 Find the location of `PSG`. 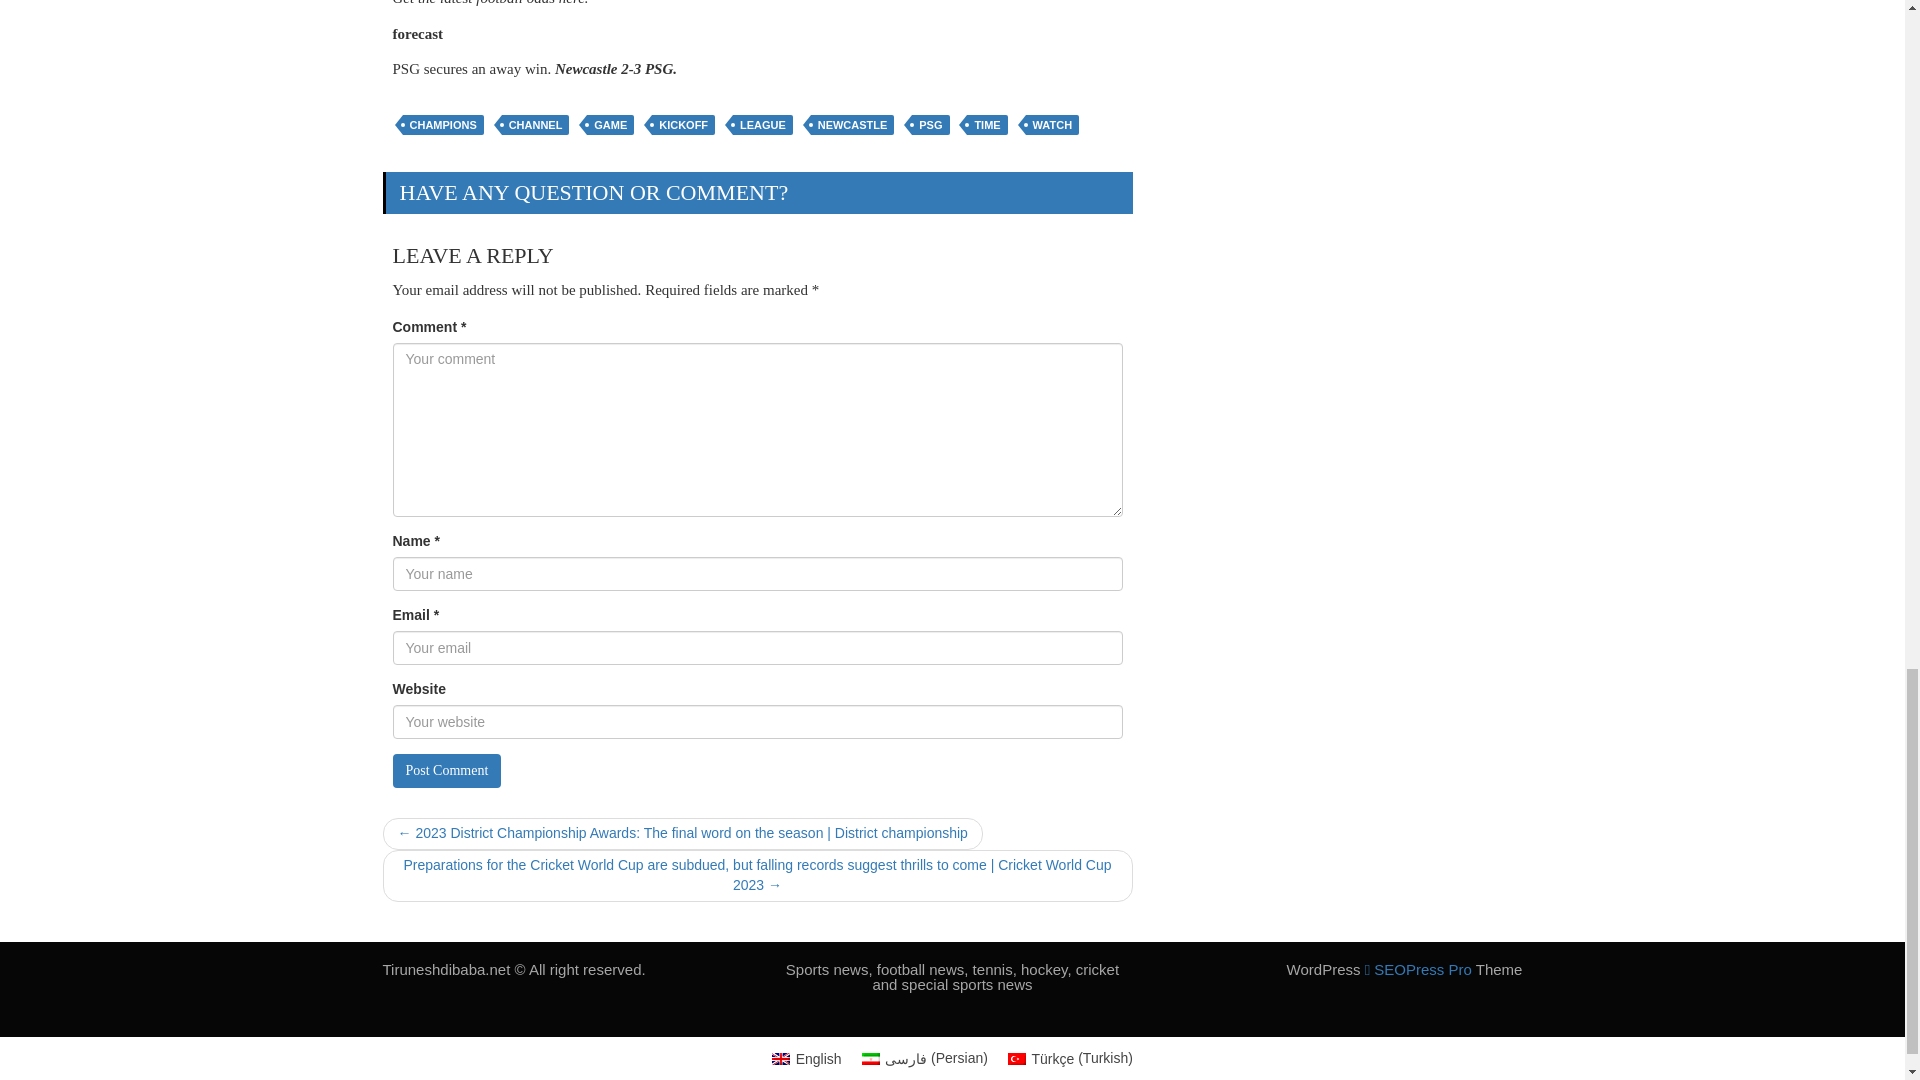

PSG is located at coordinates (930, 124).